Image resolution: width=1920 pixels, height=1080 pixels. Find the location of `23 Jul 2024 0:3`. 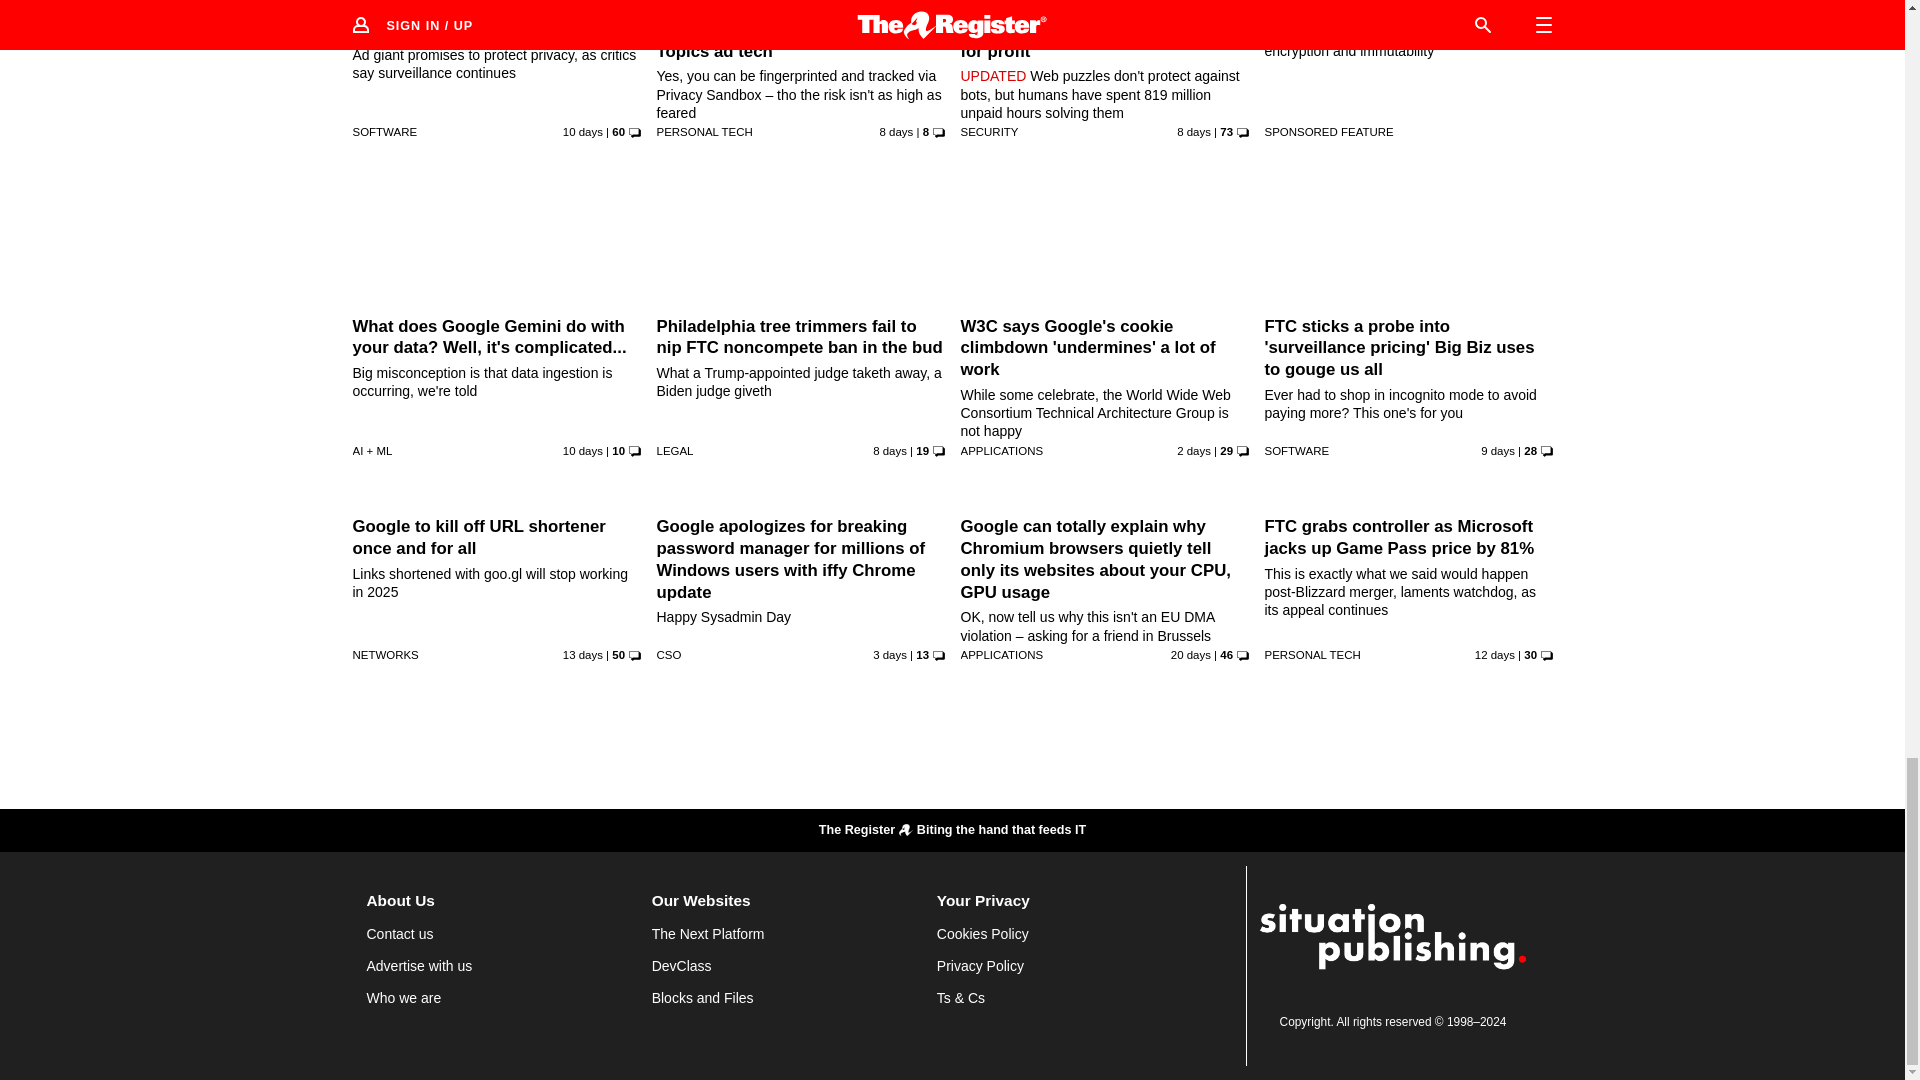

23 Jul 2024 0:3 is located at coordinates (582, 132).